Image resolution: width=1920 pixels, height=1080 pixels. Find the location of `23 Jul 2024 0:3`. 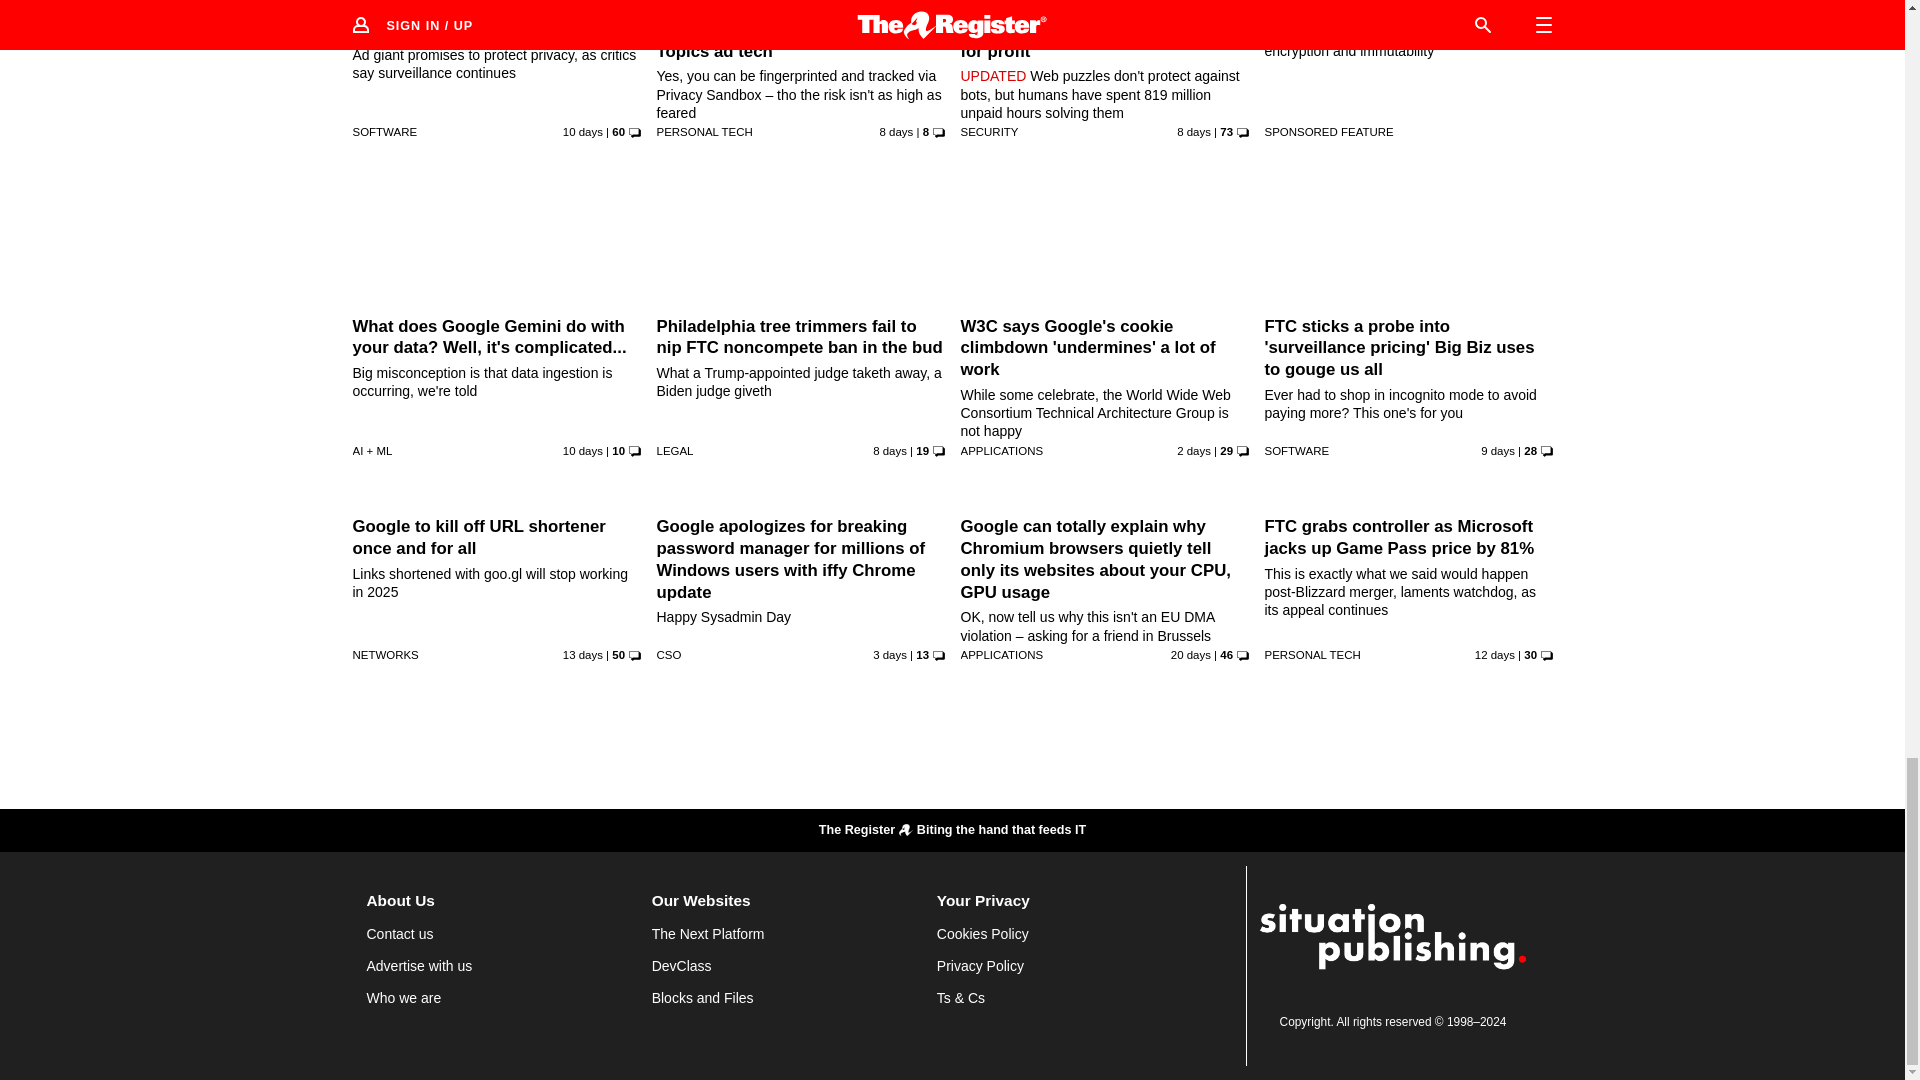

23 Jul 2024 0:3 is located at coordinates (582, 132).